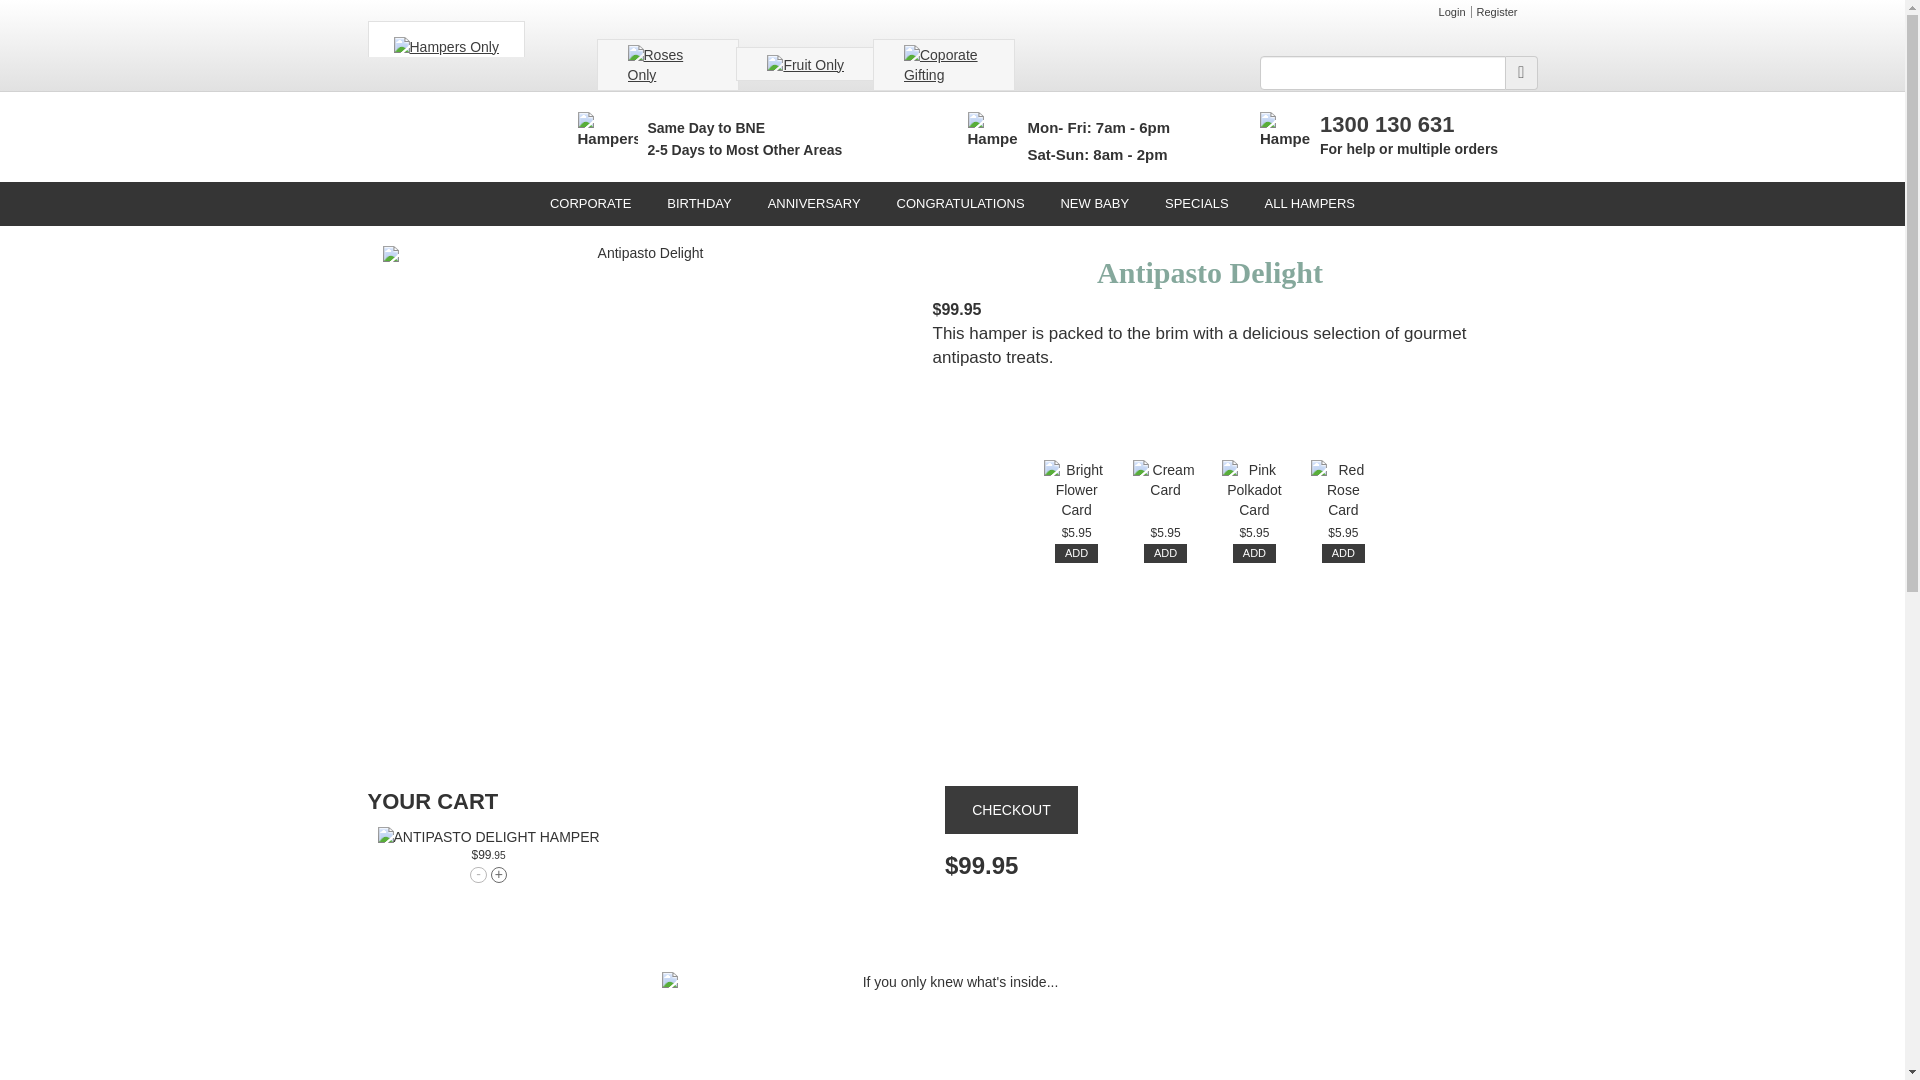  Describe the element at coordinates (1344, 544) in the screenshot. I see `$5.95
ADD` at that location.